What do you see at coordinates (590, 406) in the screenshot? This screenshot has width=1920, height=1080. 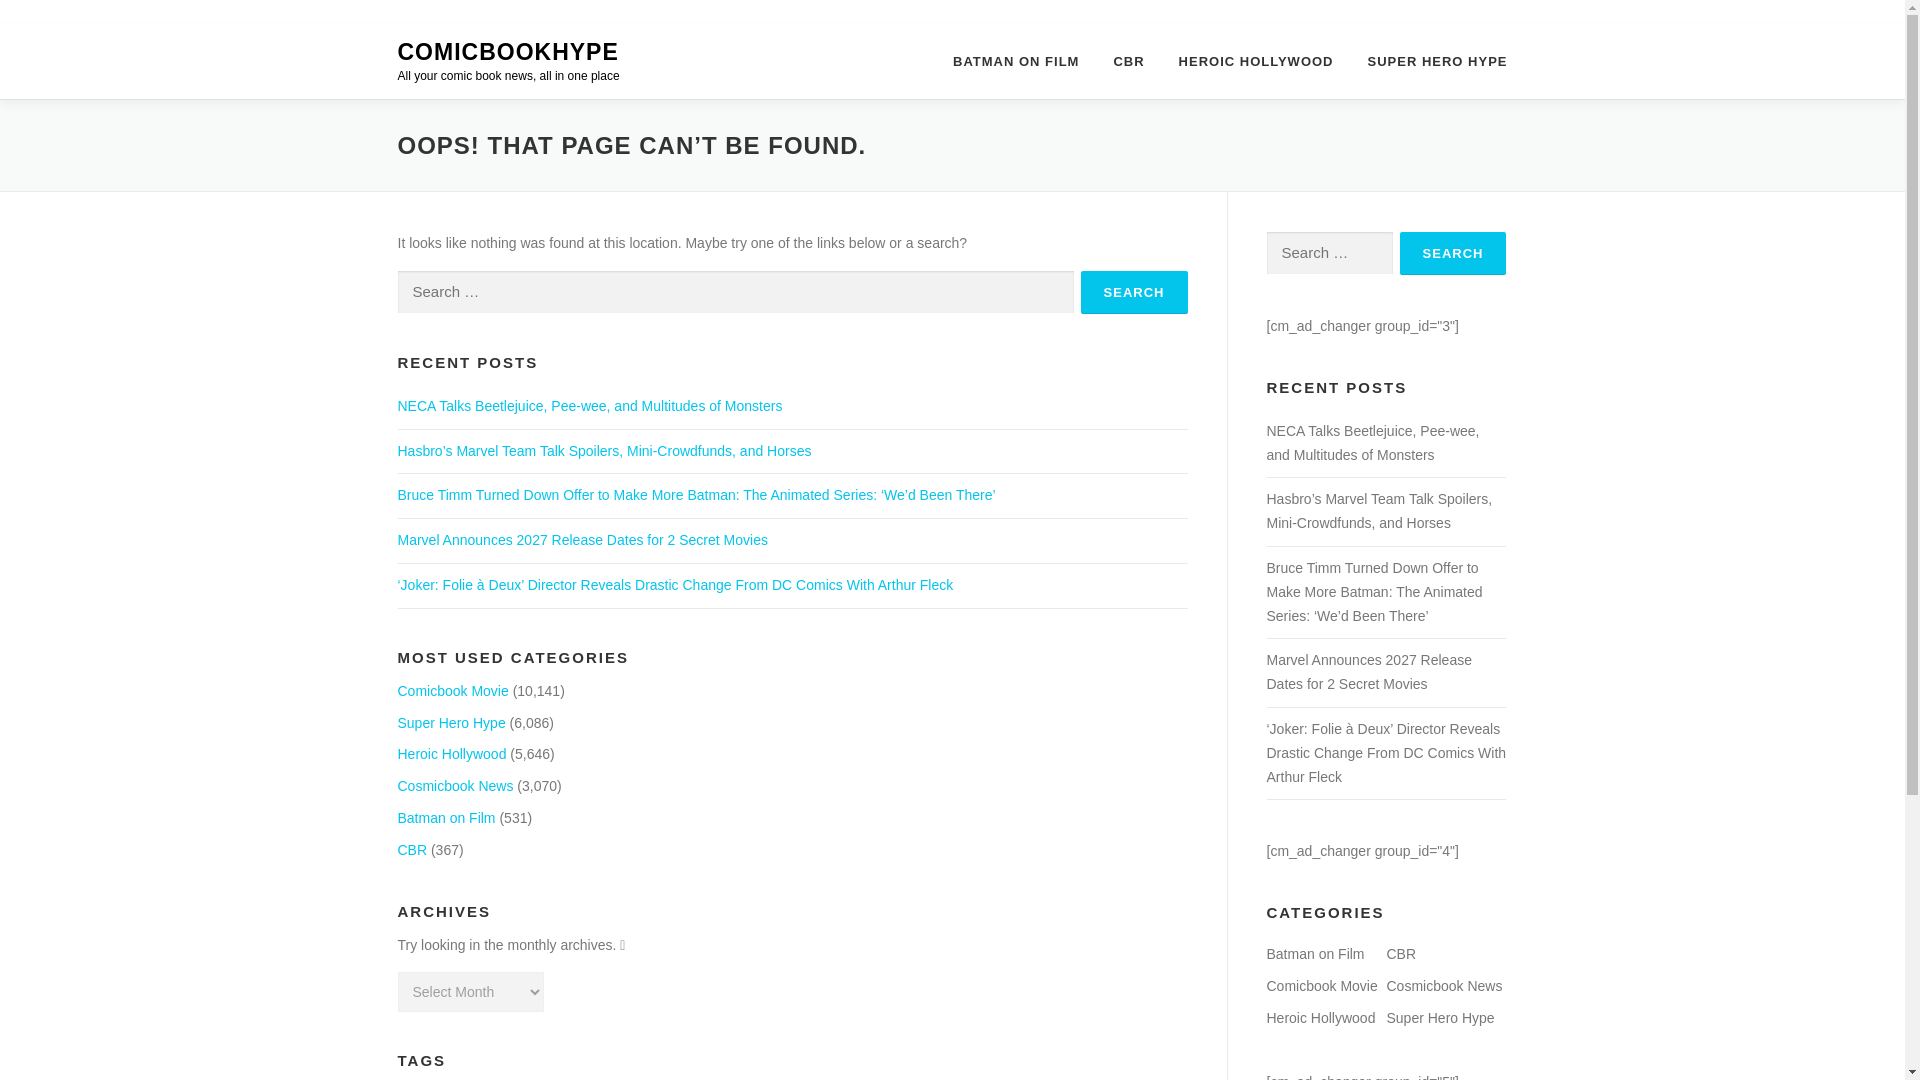 I see `NECA Talks Beetlejuice, Pee-wee, and Multitudes of Monsters` at bounding box center [590, 406].